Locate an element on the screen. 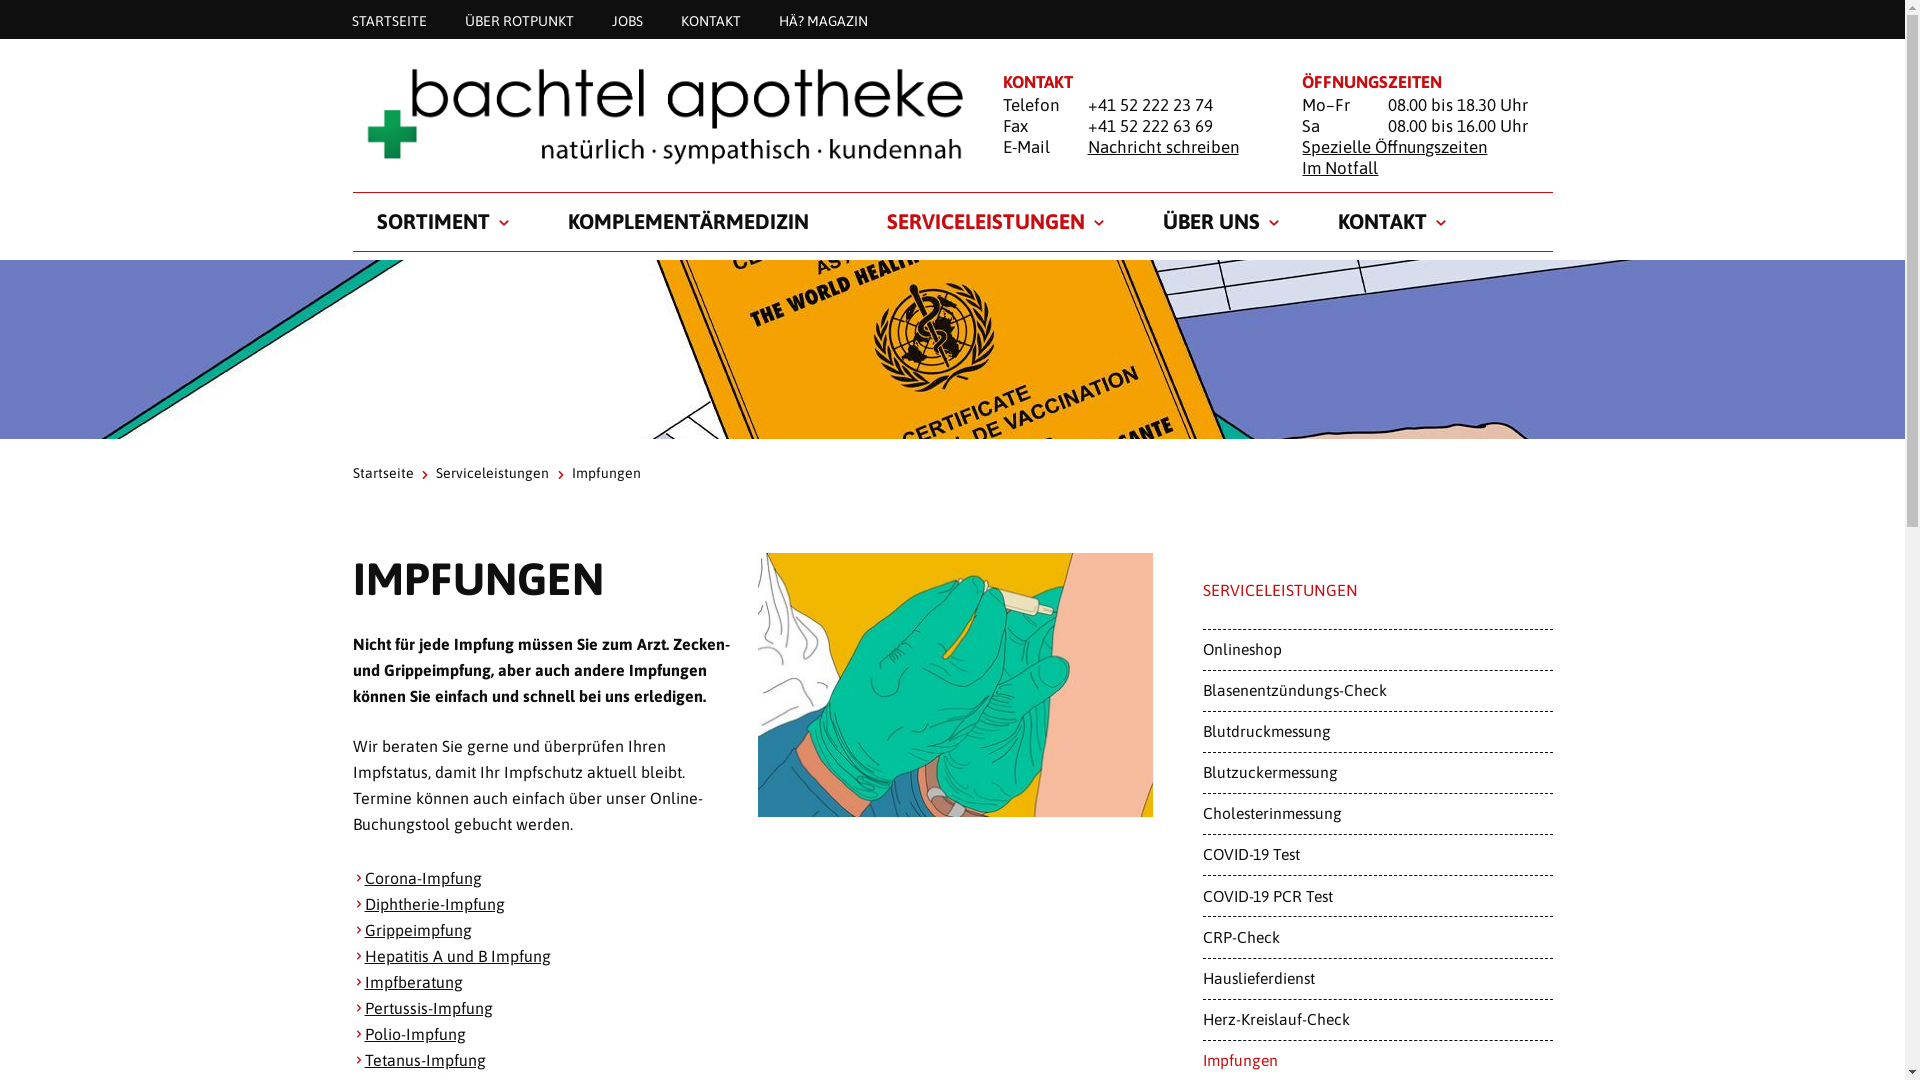  Blutdruckmessung is located at coordinates (1377, 732).